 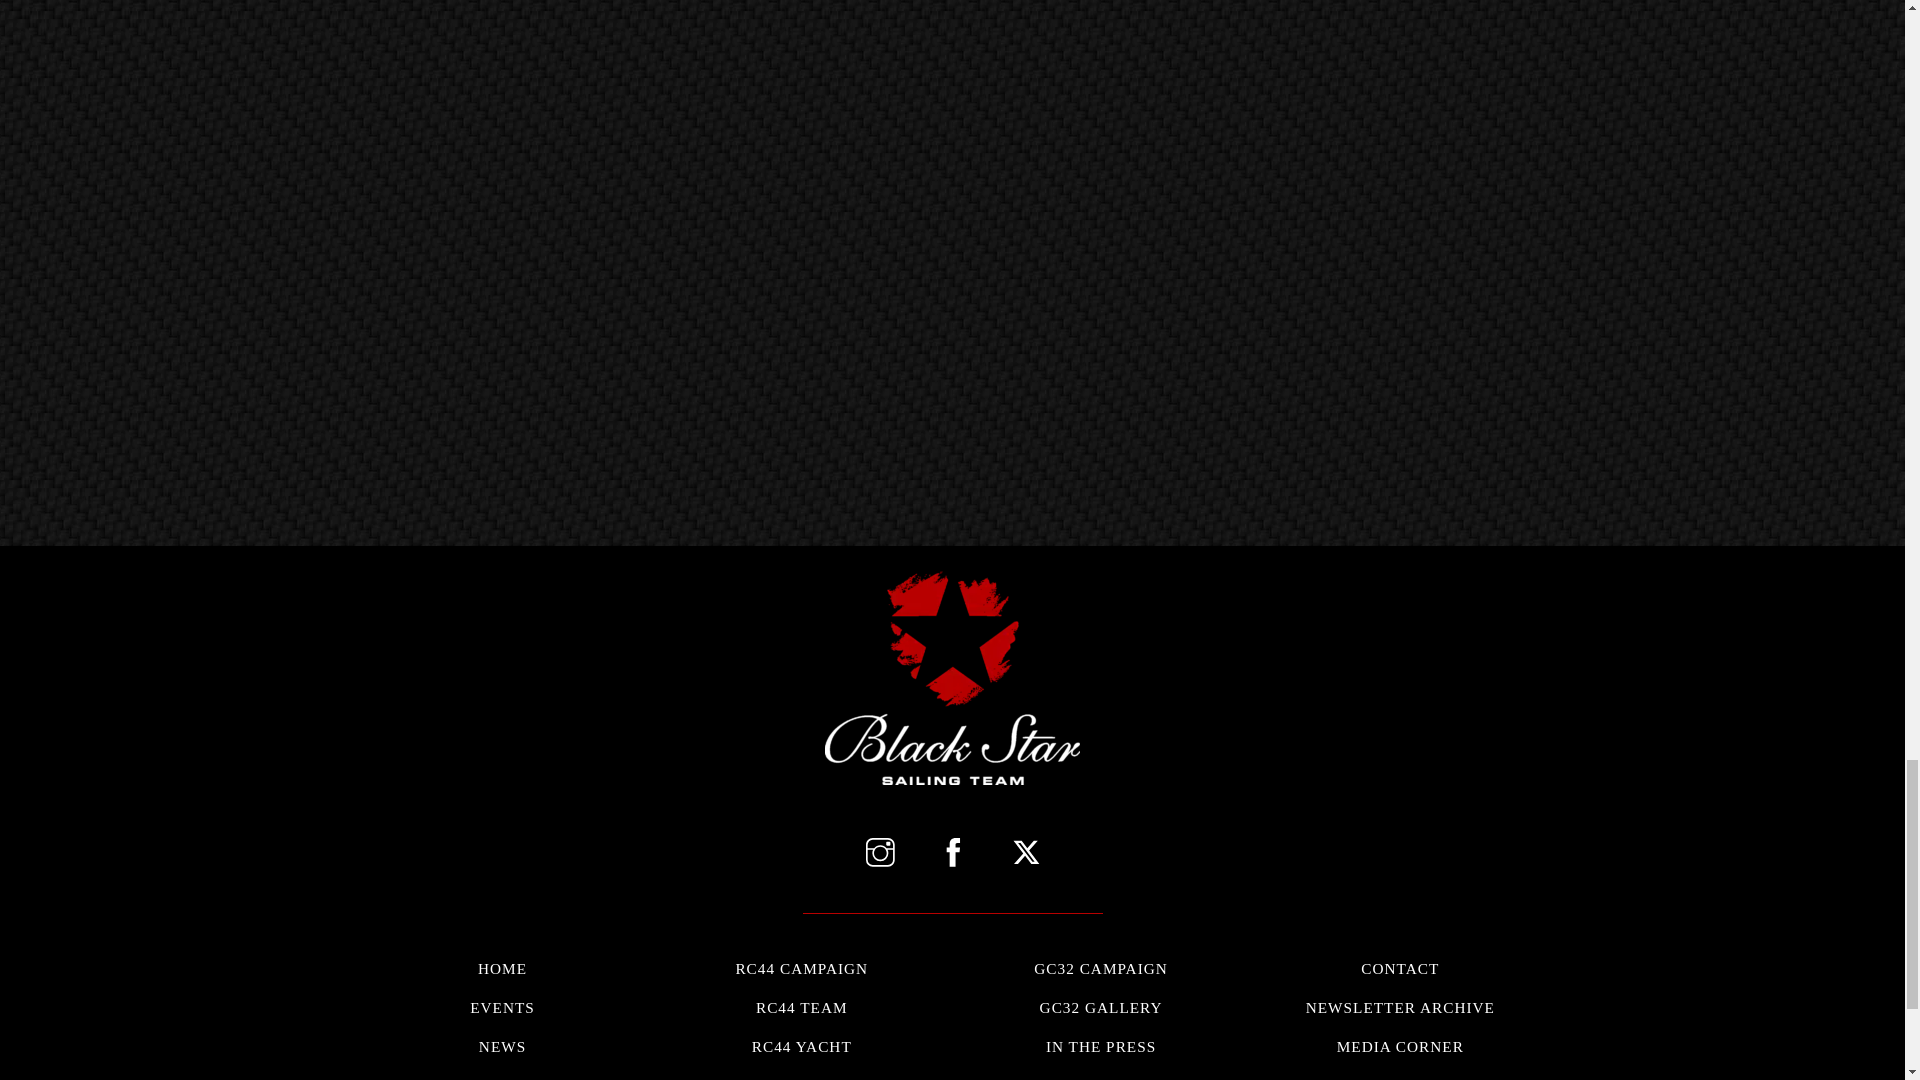 What do you see at coordinates (802, 968) in the screenshot?
I see `RC44 CAMPAIGN` at bounding box center [802, 968].